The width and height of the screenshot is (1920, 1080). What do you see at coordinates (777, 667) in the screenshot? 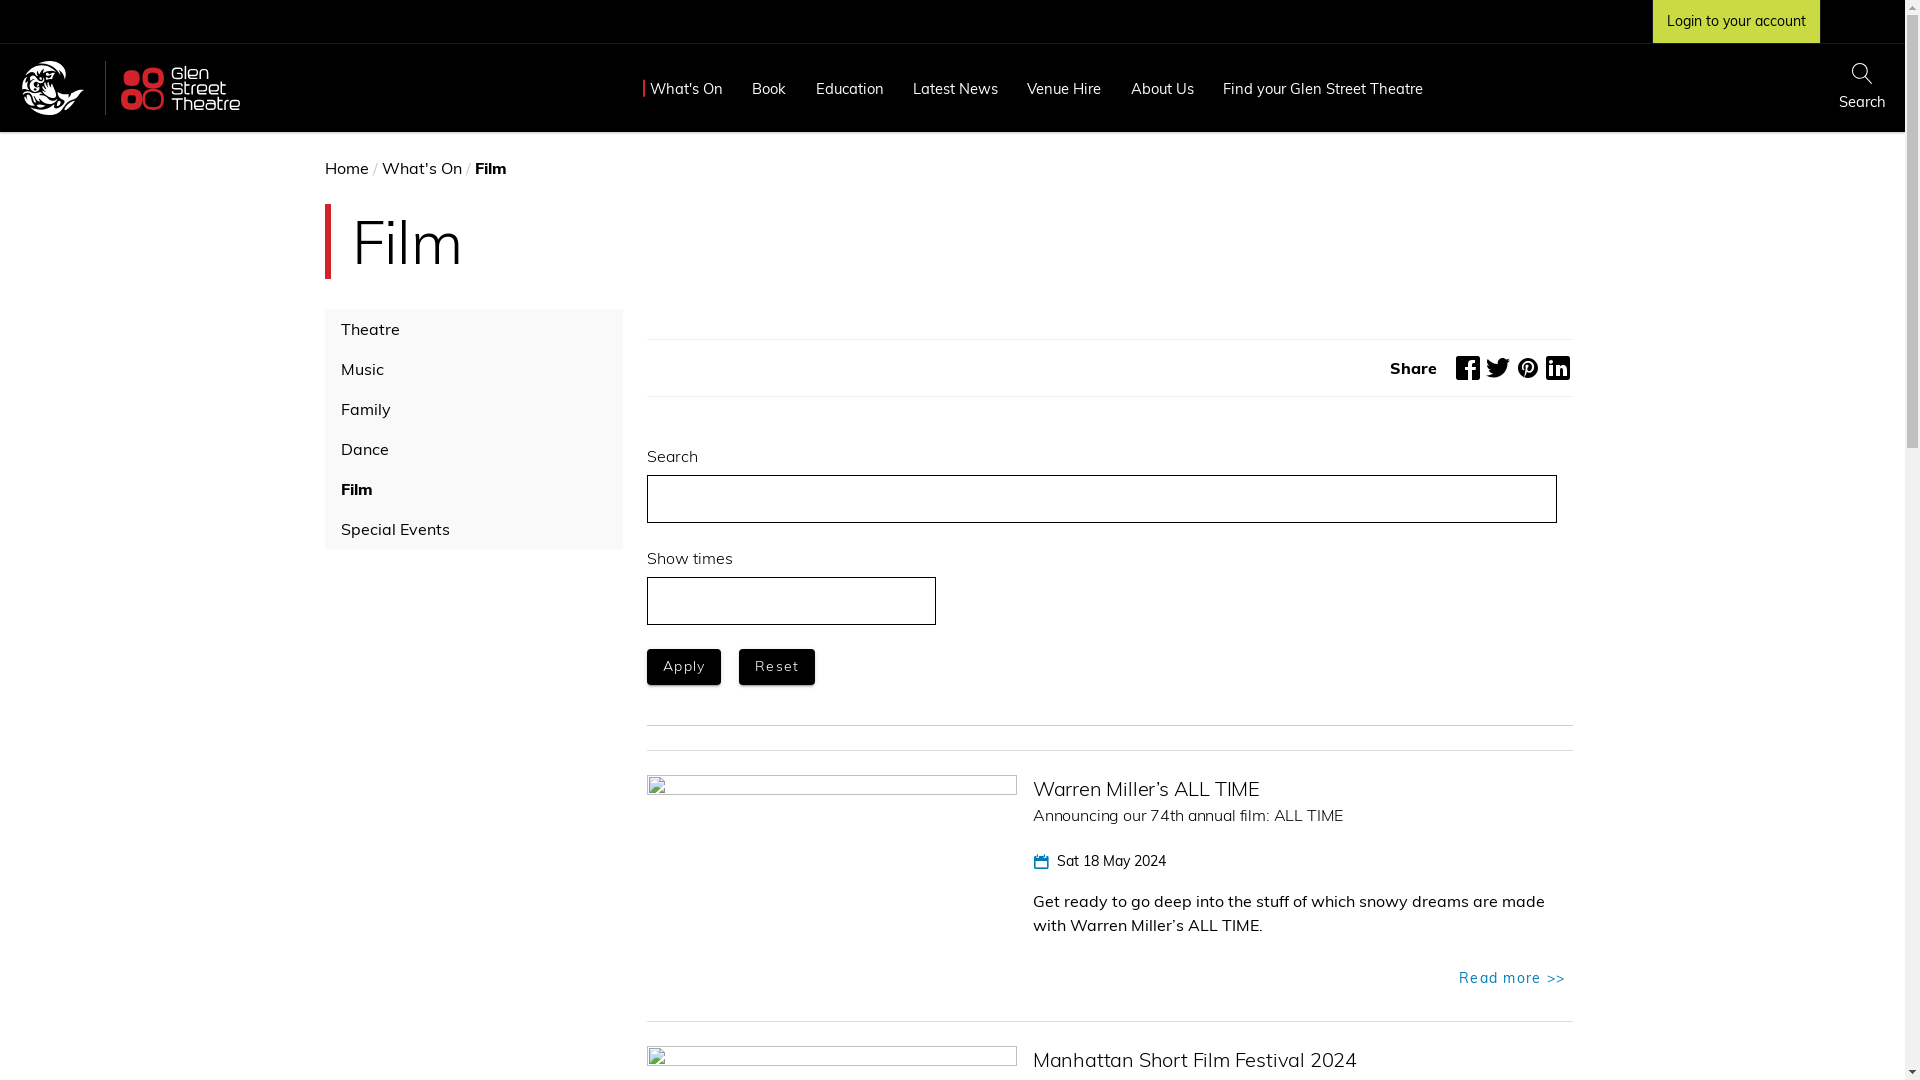
I see `Reset` at bounding box center [777, 667].